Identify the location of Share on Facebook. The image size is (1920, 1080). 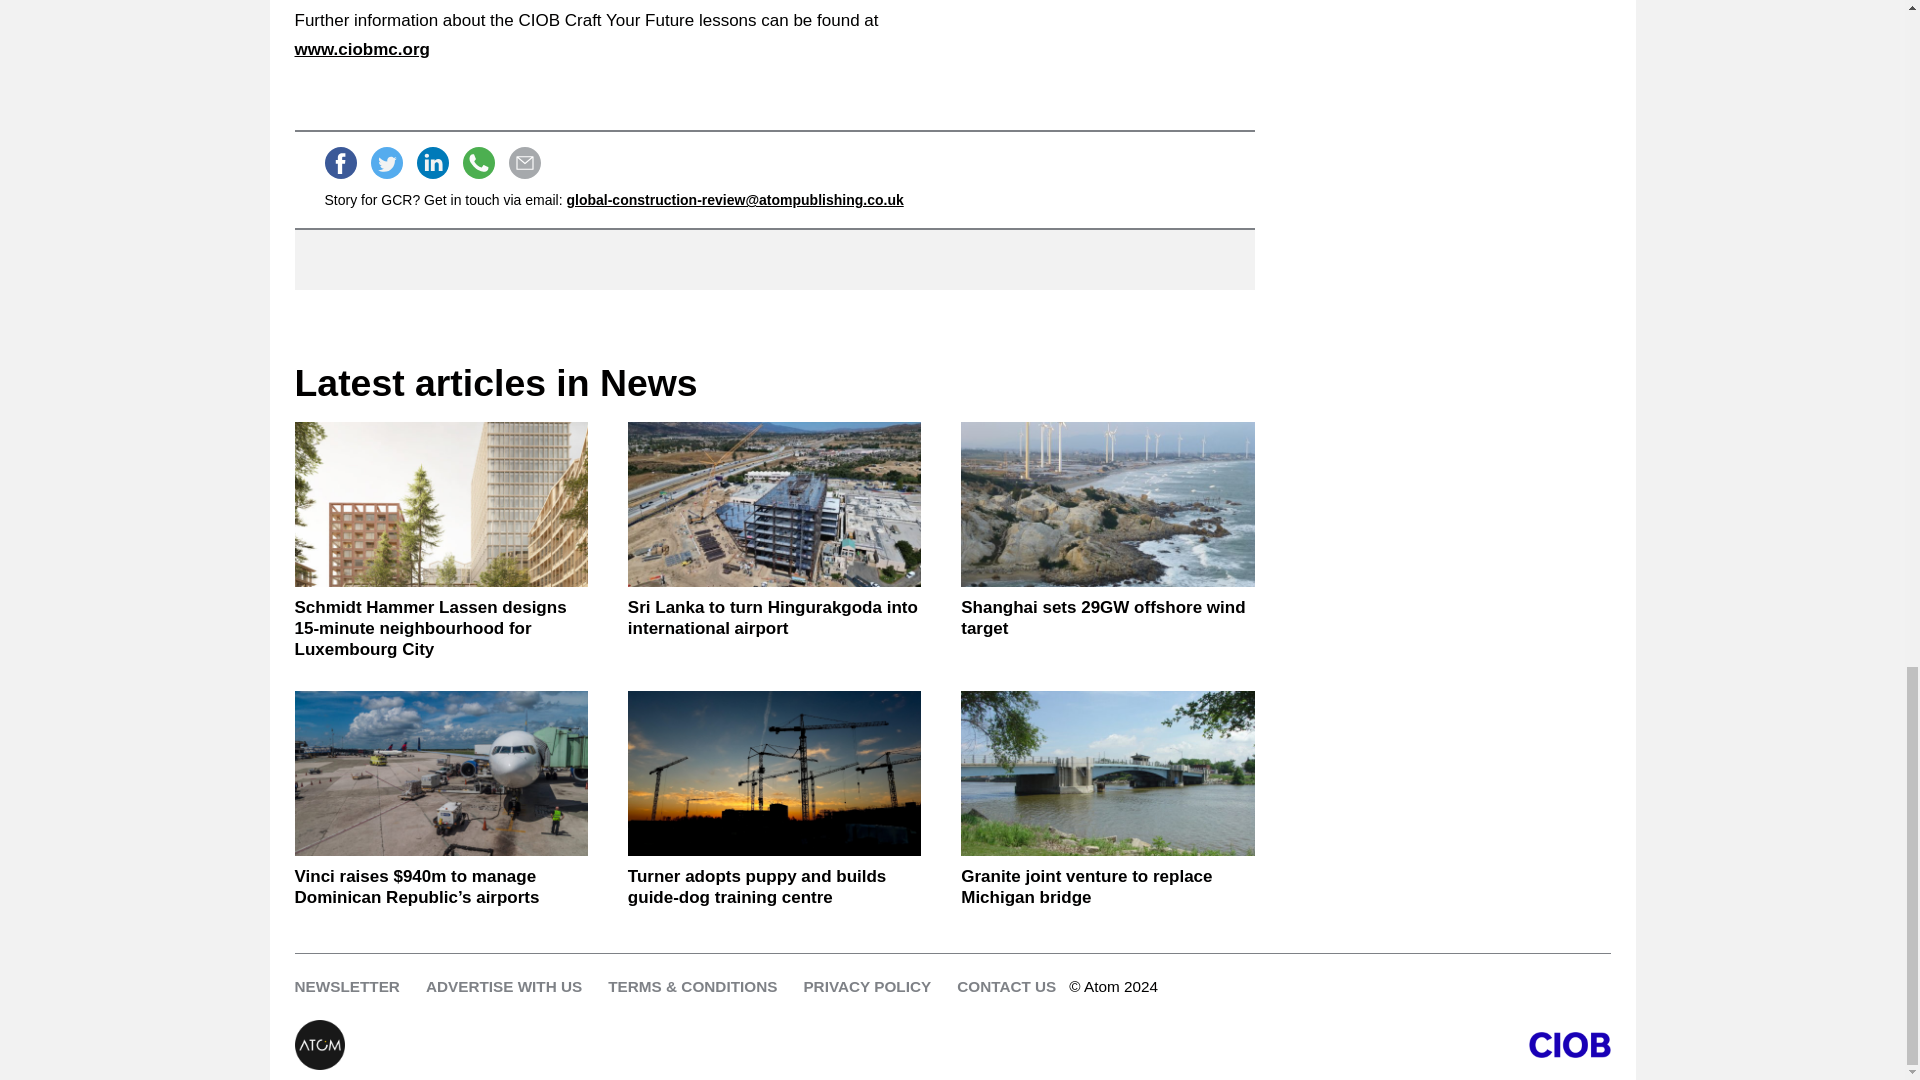
(340, 162).